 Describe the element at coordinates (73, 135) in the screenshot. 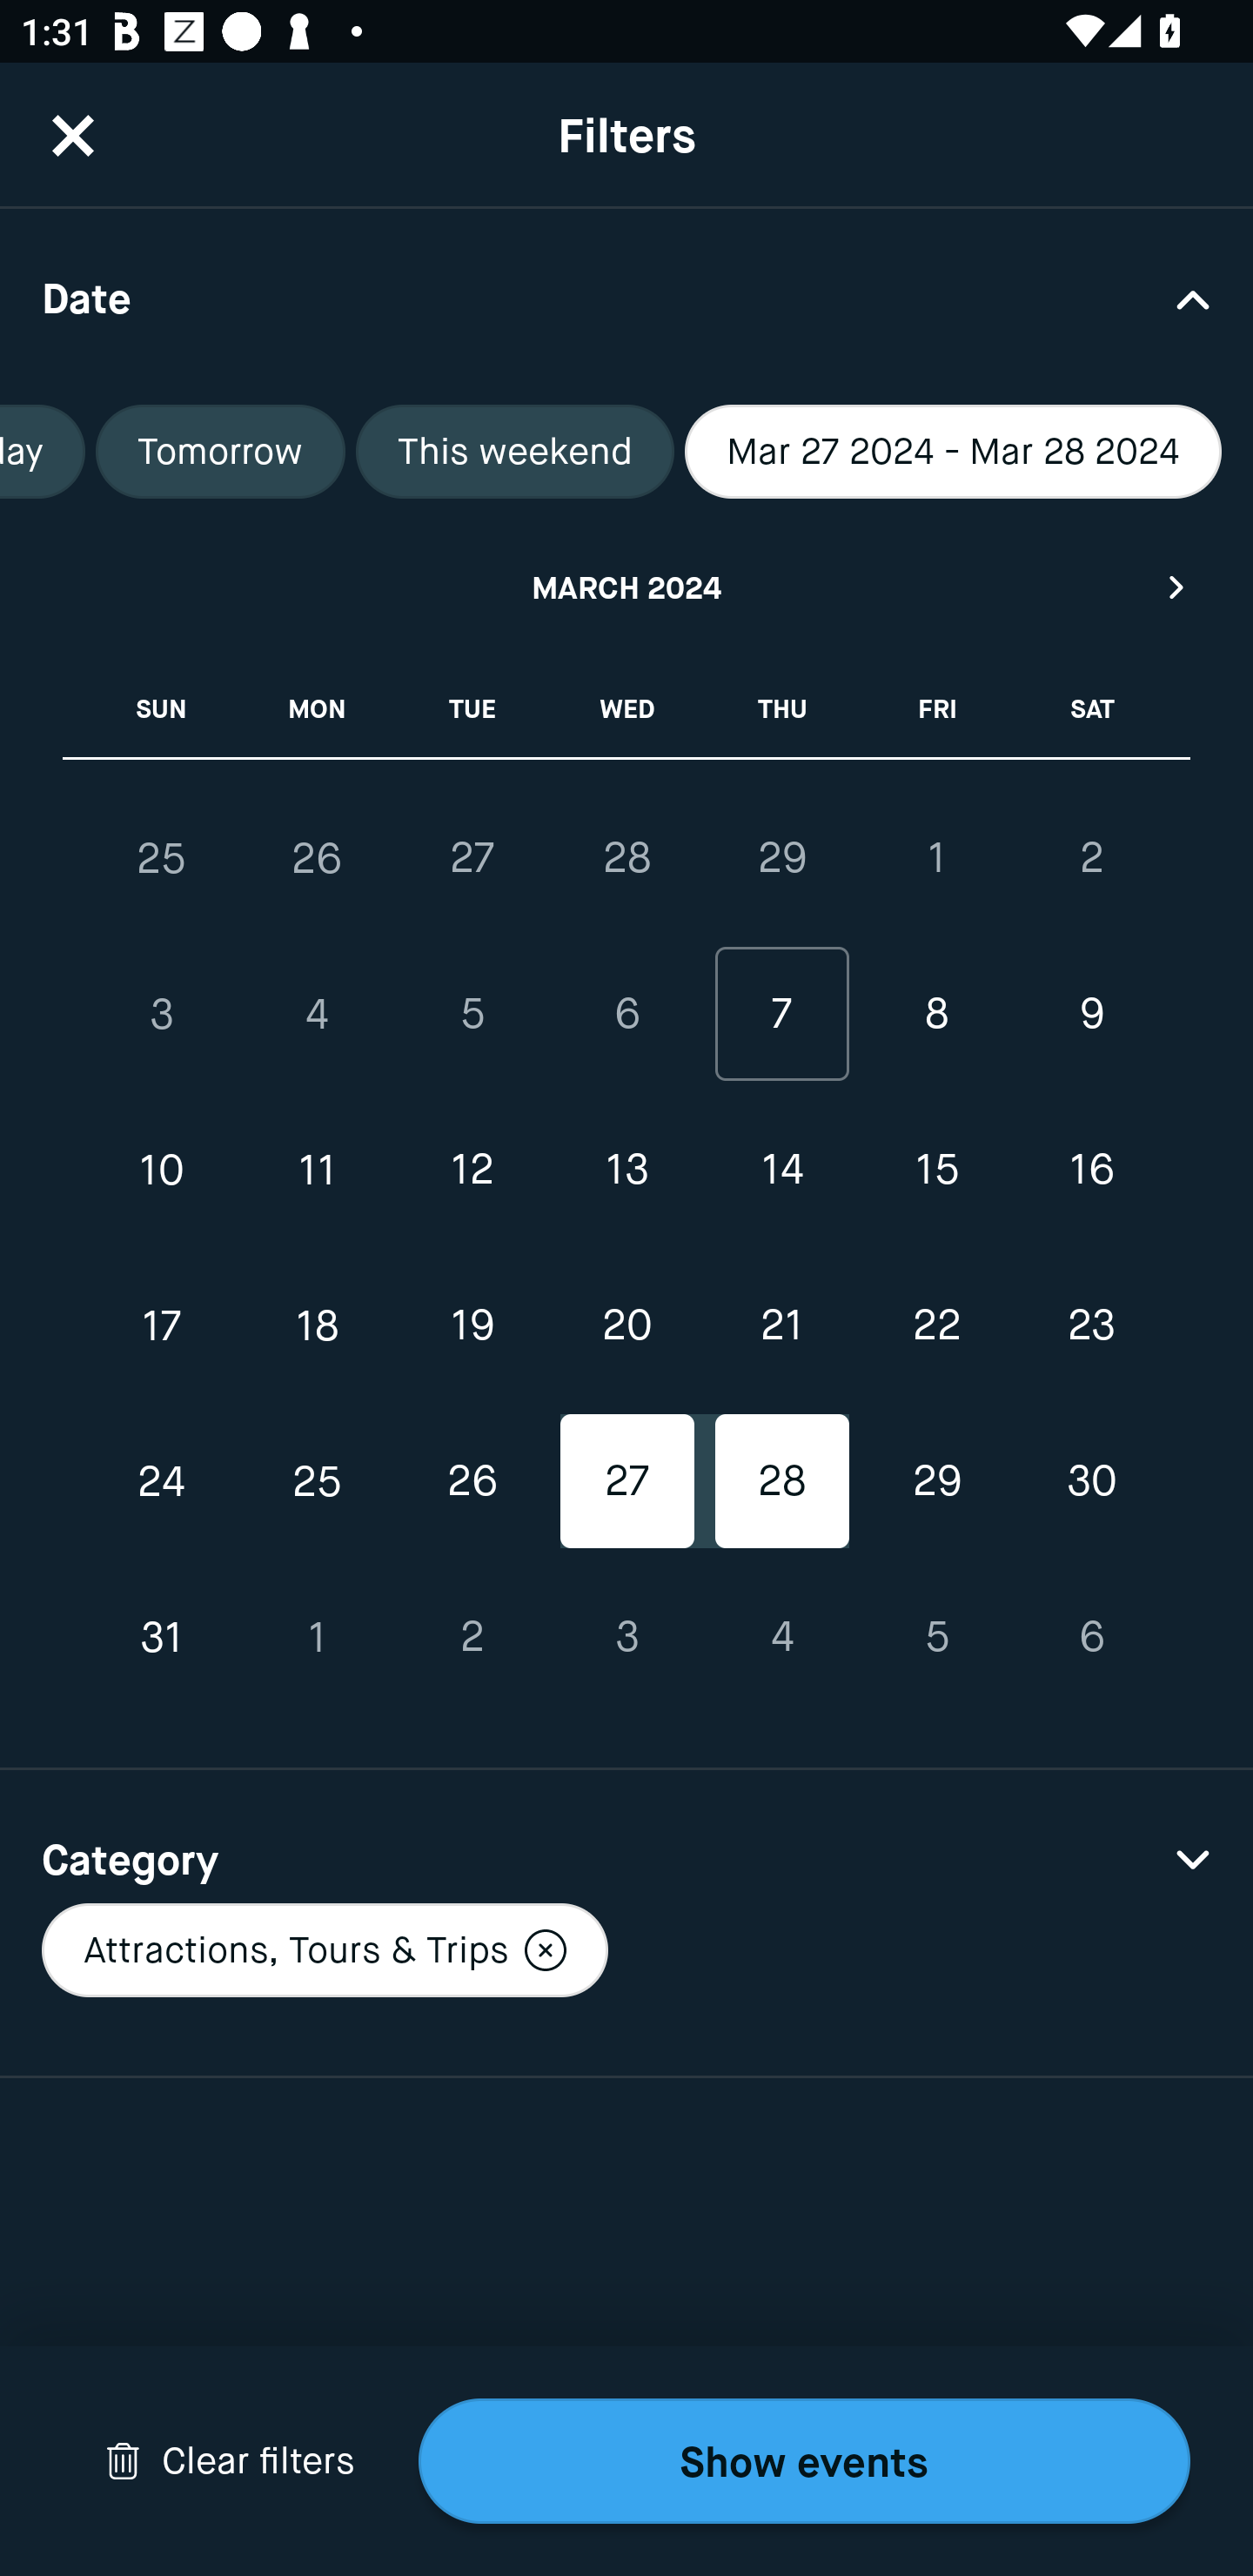

I see `CloseButton` at that location.